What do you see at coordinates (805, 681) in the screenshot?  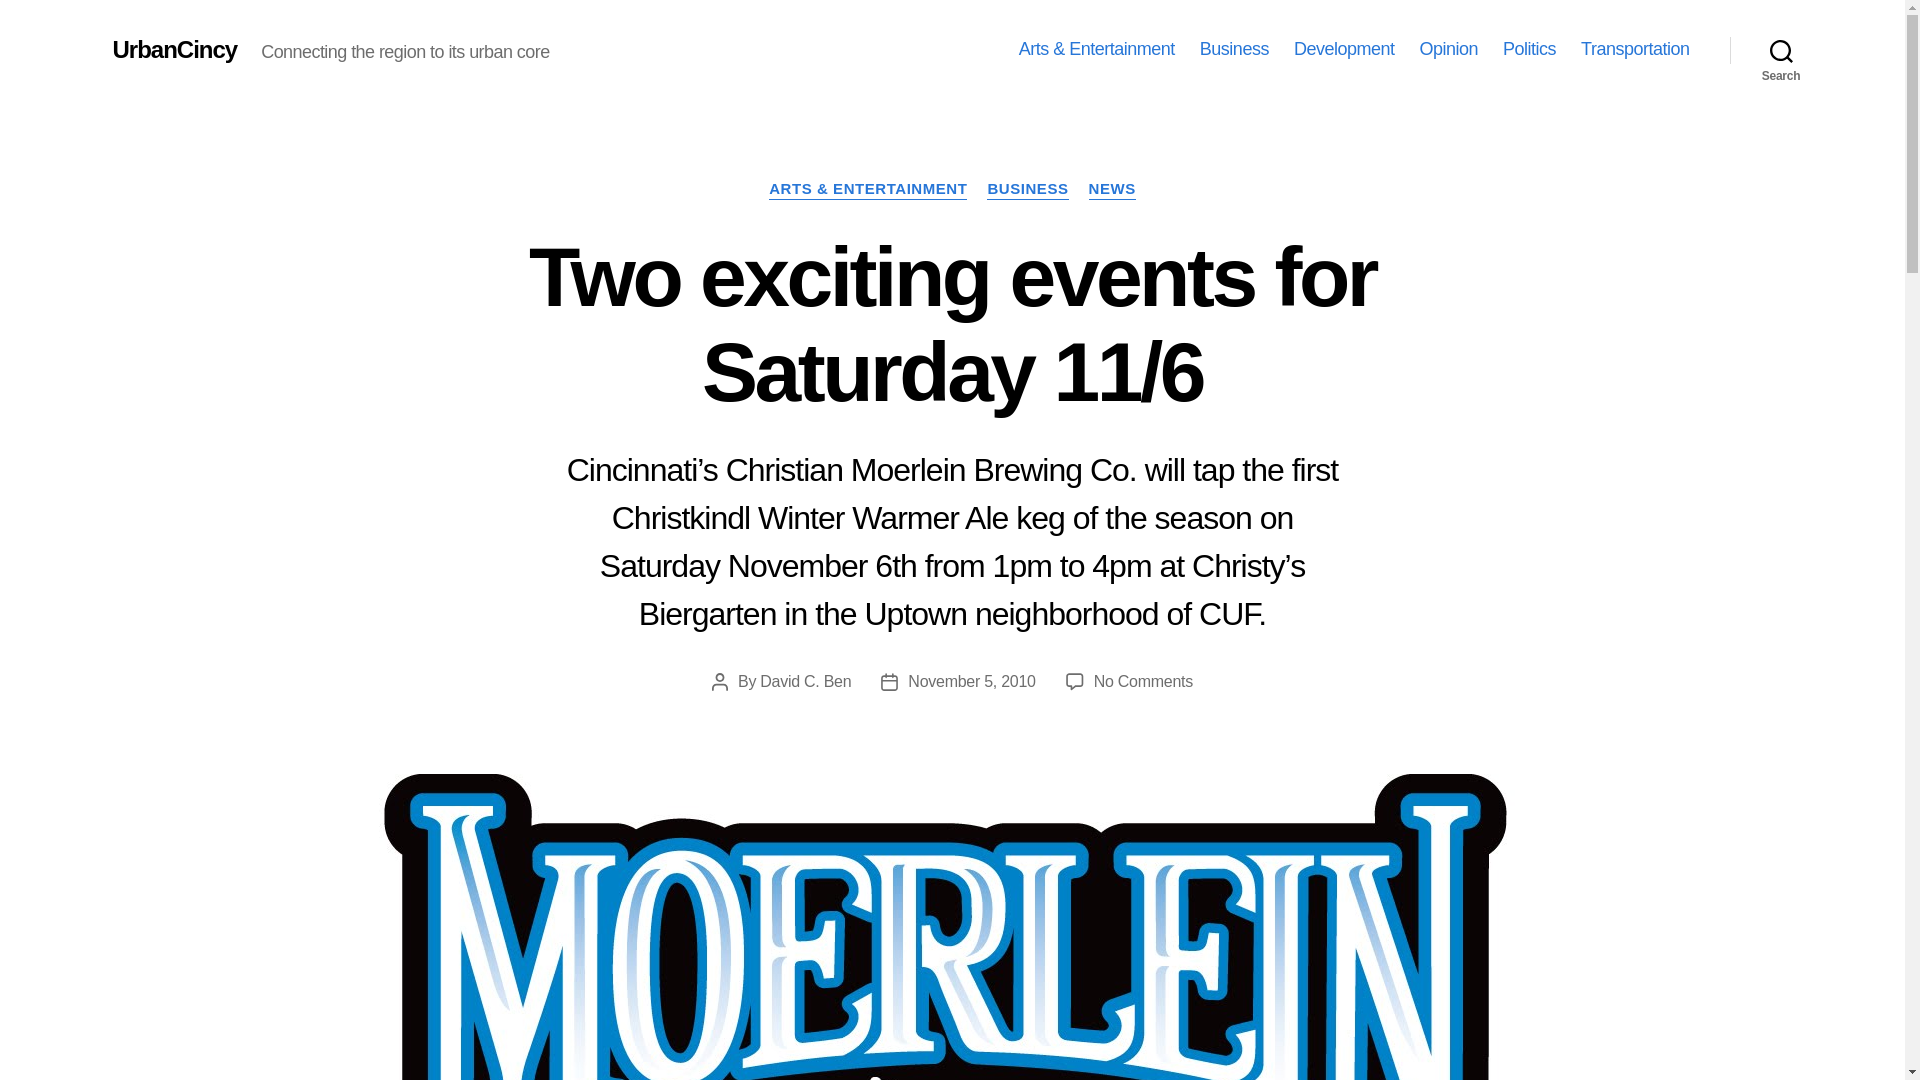 I see `David C. Ben` at bounding box center [805, 681].